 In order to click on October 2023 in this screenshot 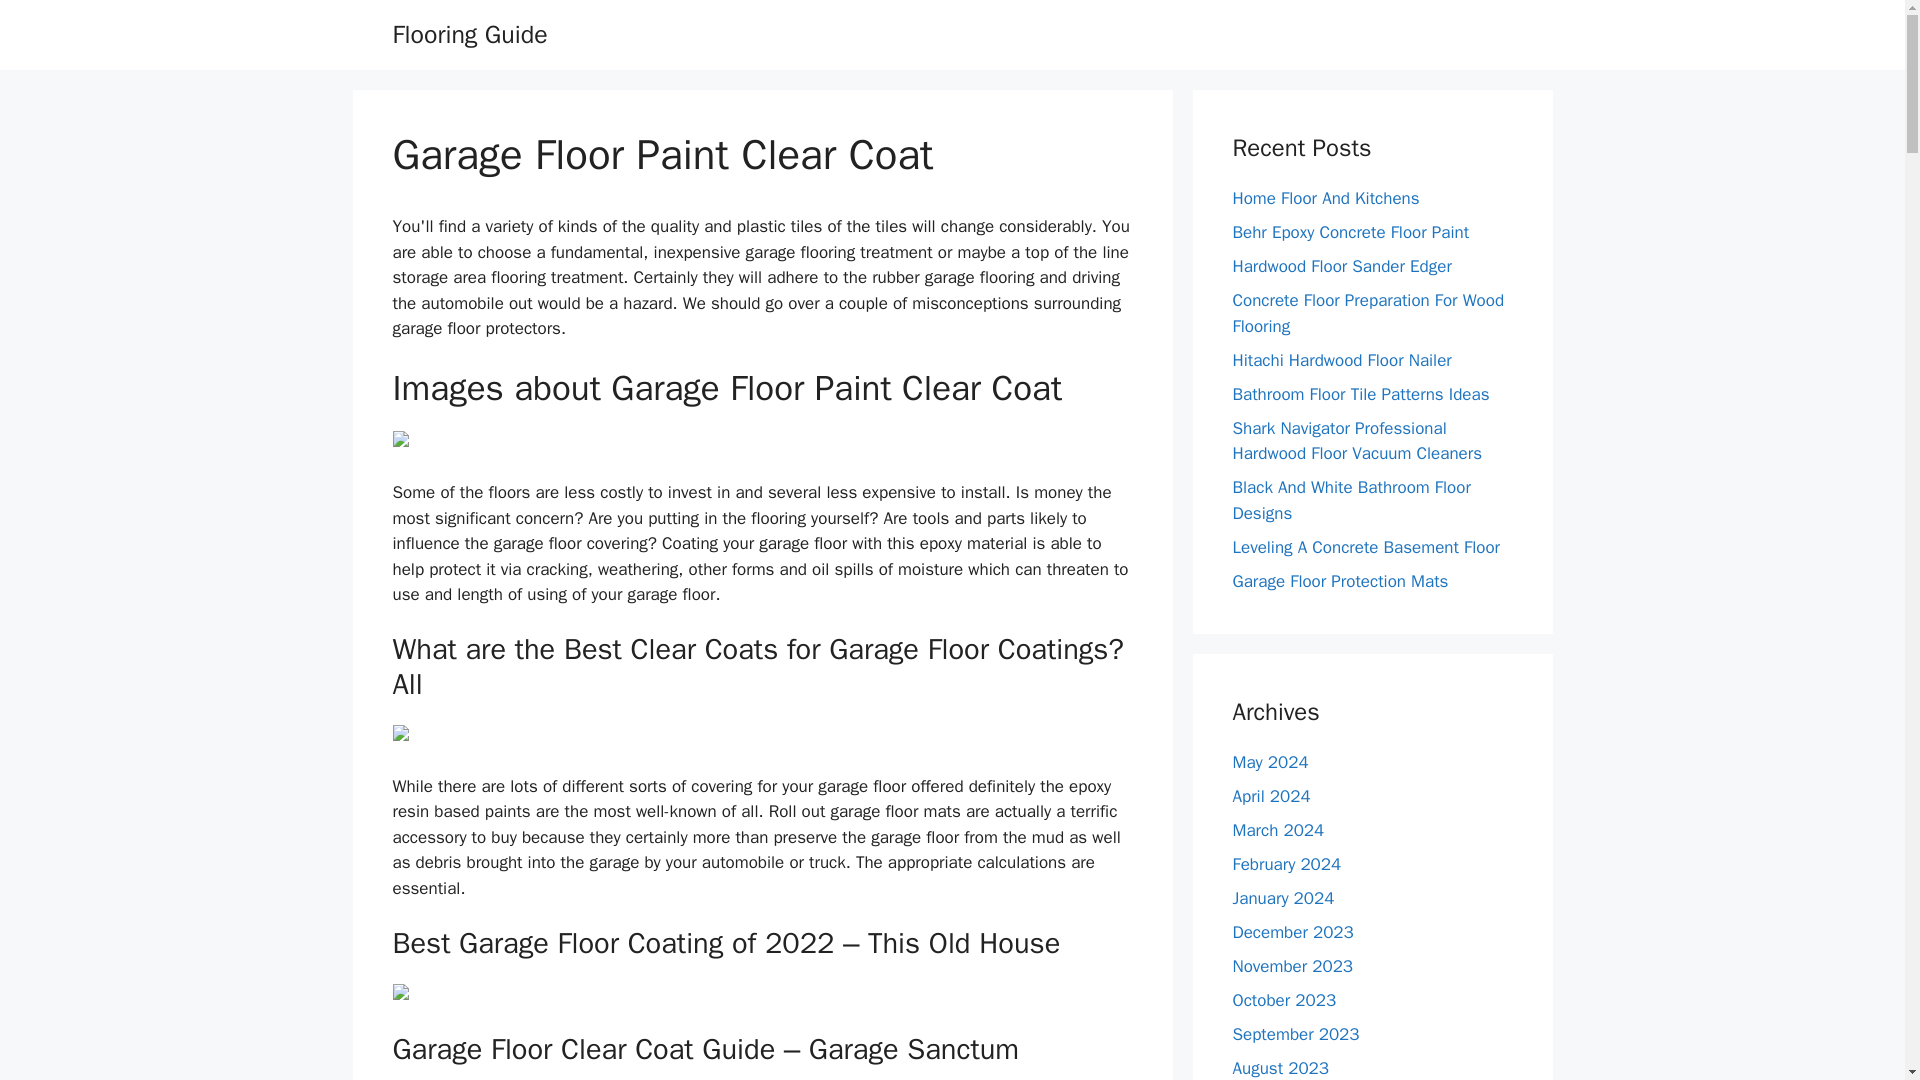, I will do `click(1284, 1000)`.